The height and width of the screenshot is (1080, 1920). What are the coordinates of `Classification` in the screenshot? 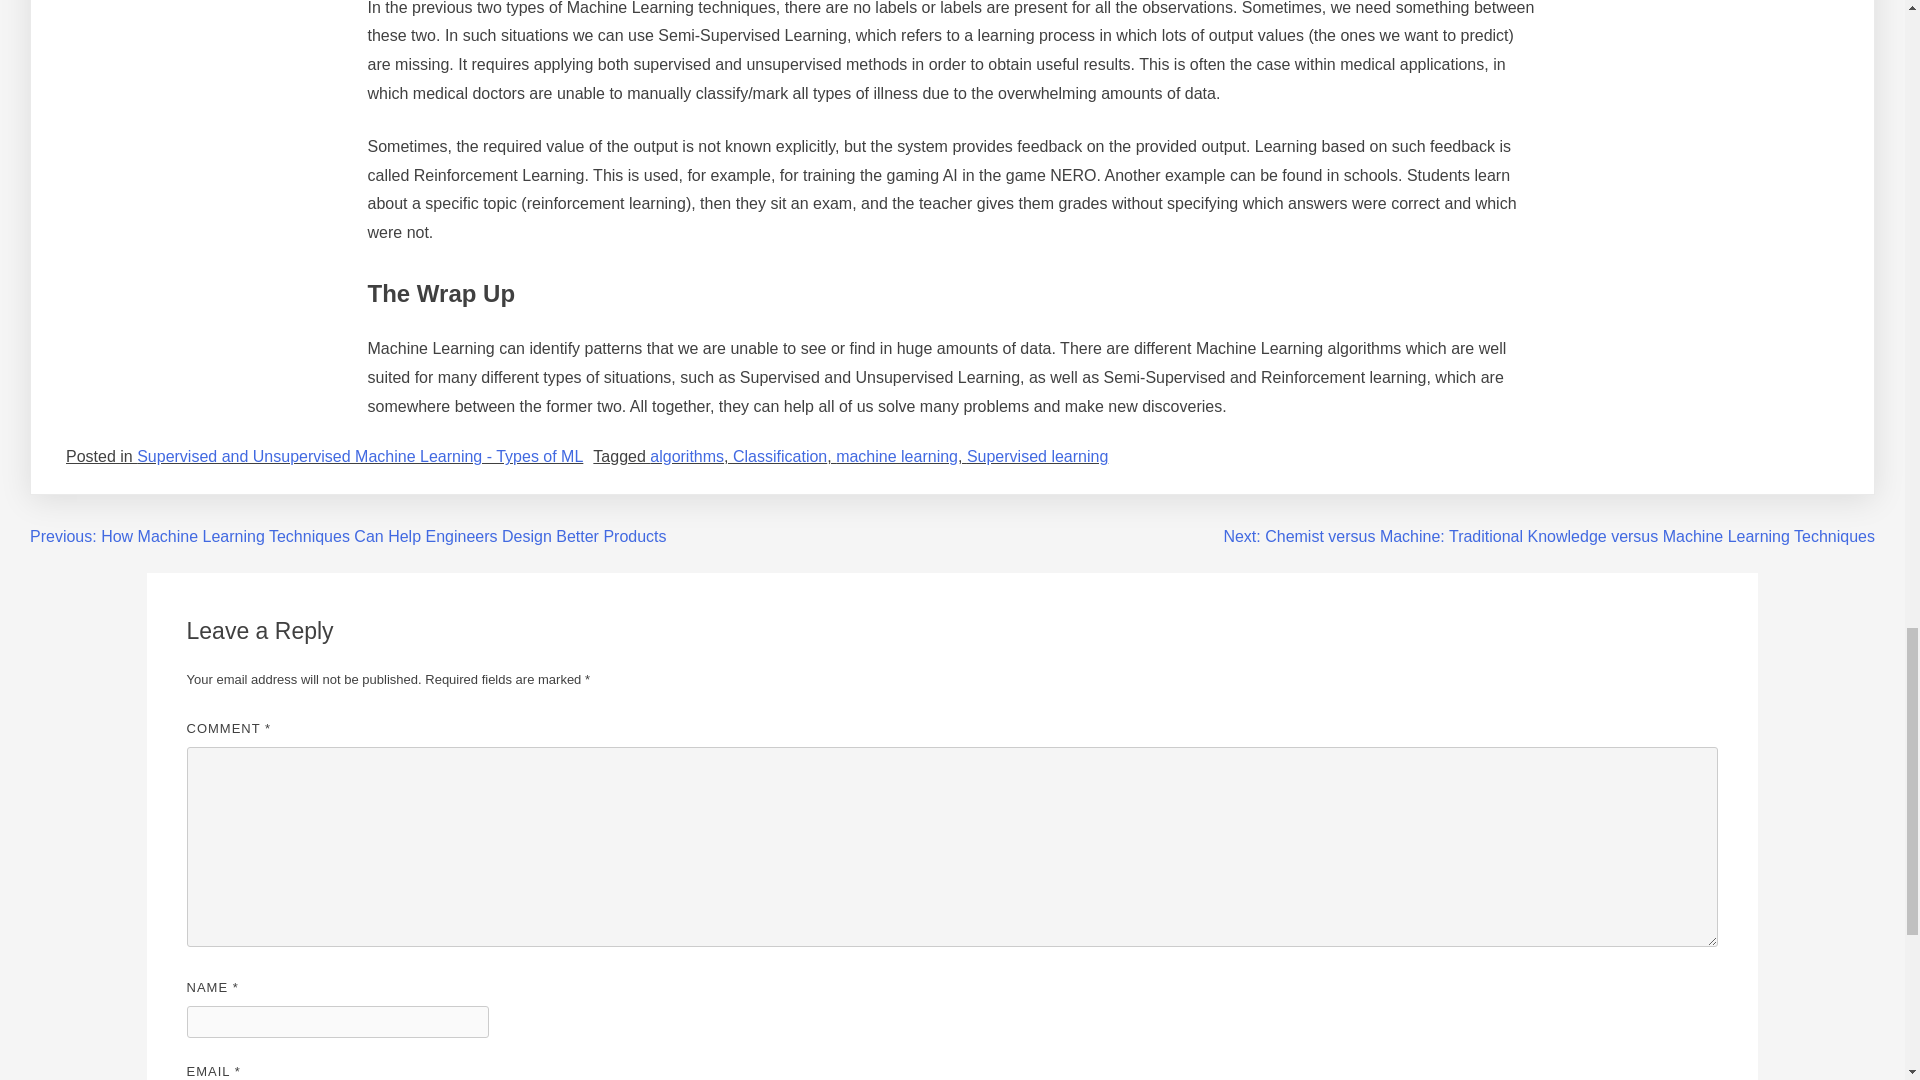 It's located at (780, 456).